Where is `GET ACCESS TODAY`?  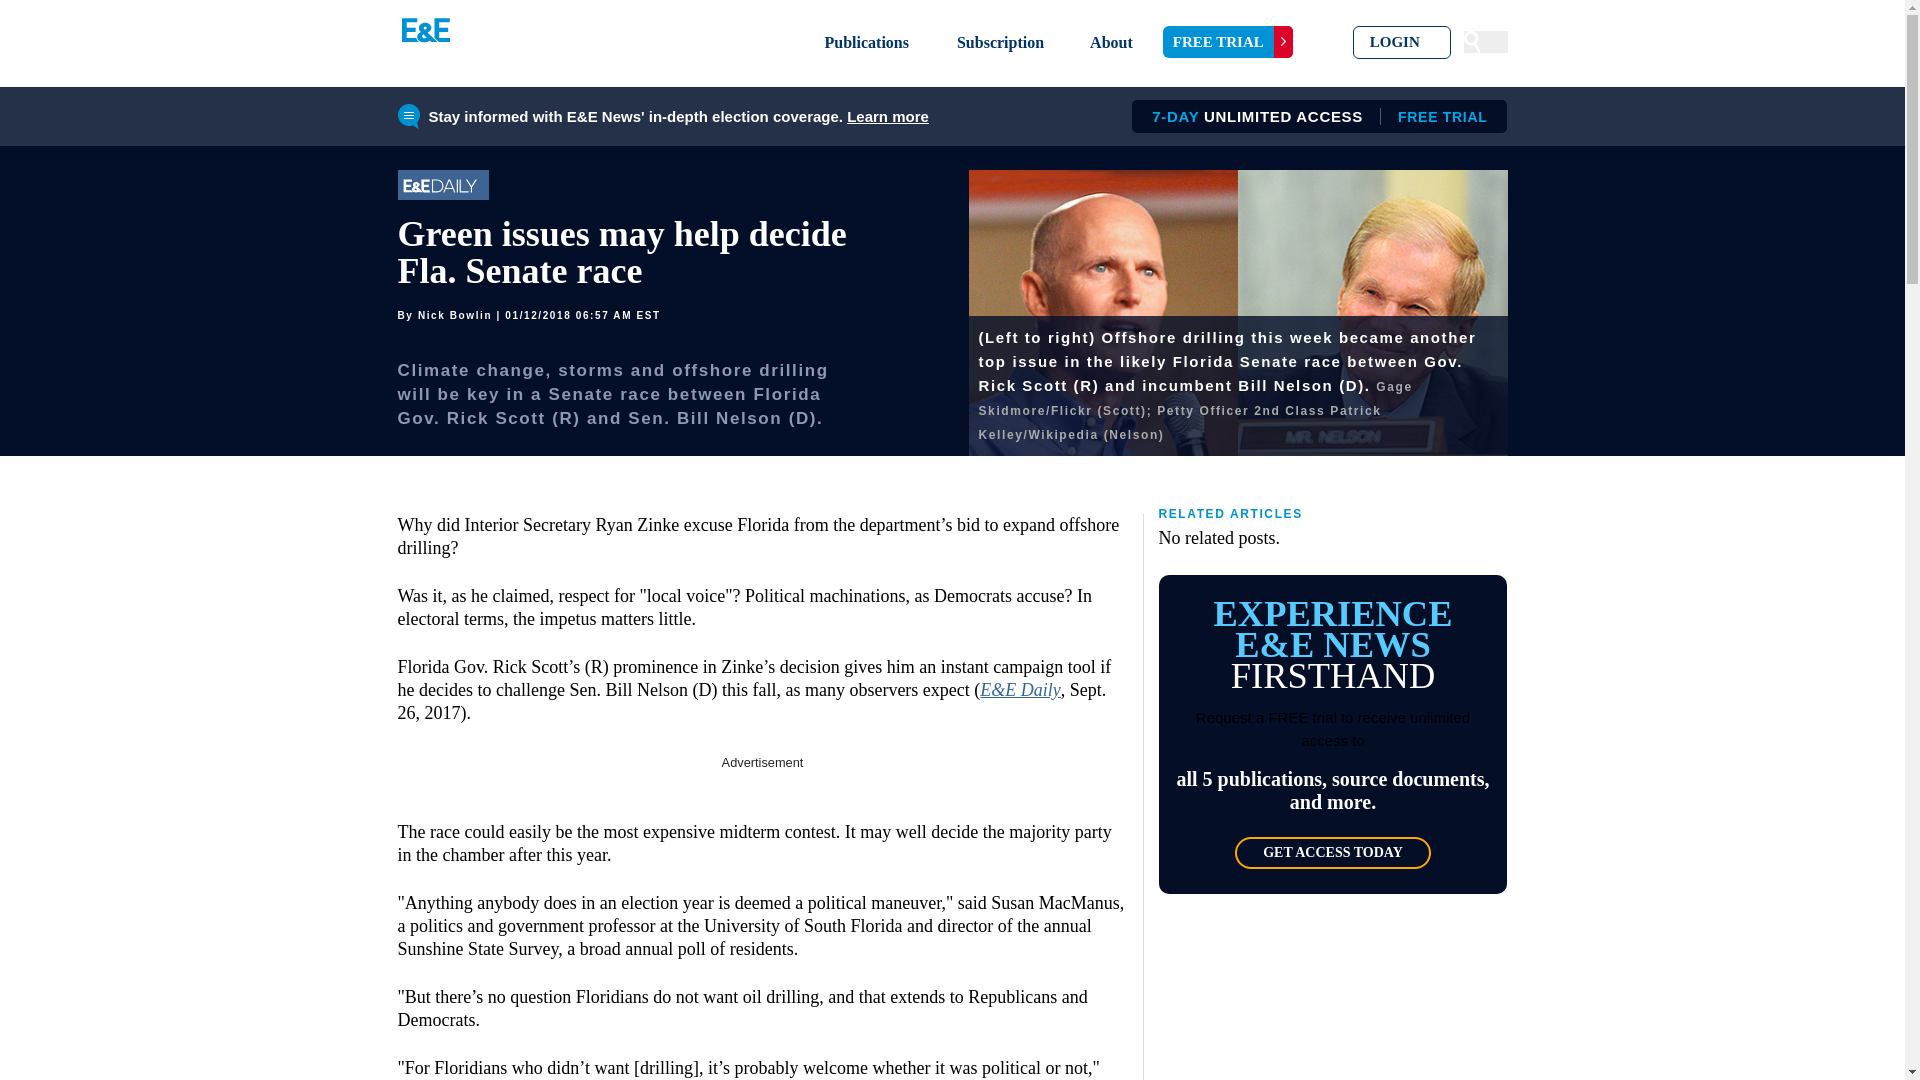 GET ACCESS TODAY is located at coordinates (888, 116).